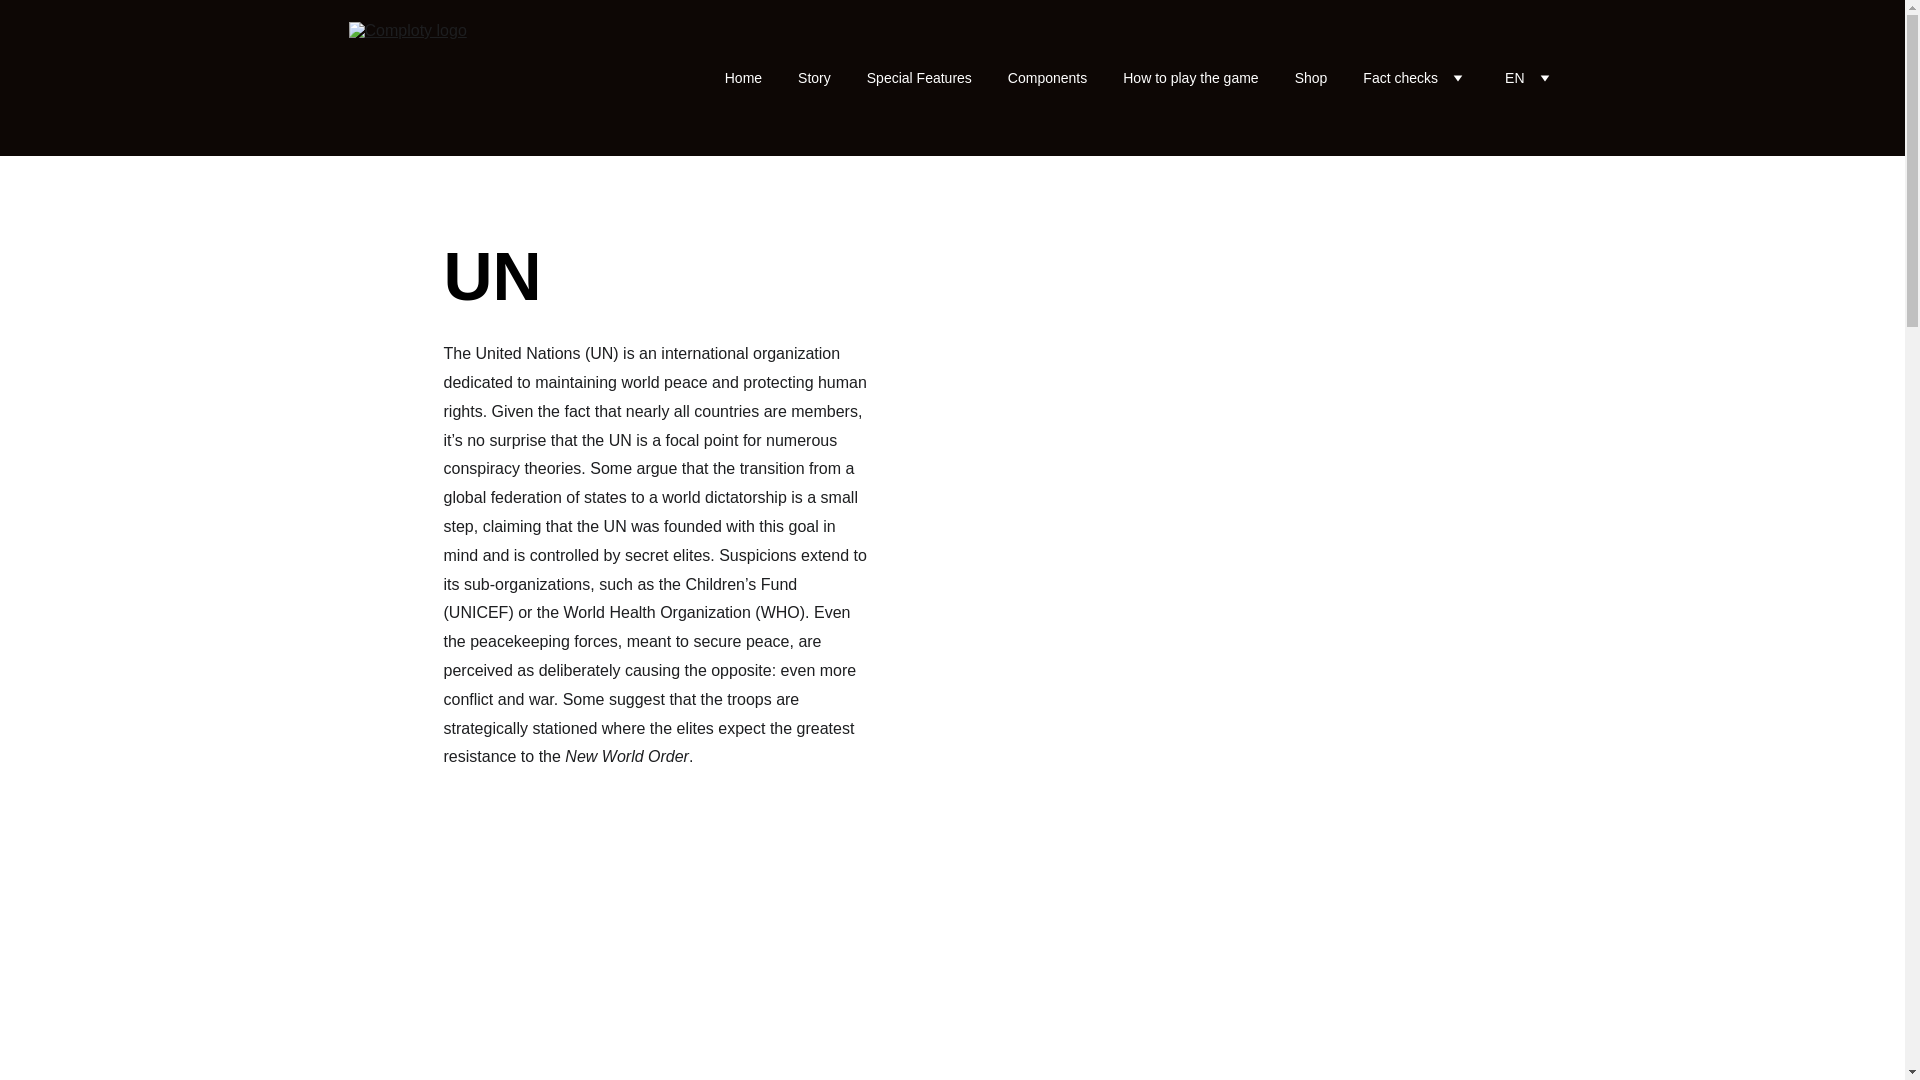  I want to click on Fact checks, so click(1400, 78).